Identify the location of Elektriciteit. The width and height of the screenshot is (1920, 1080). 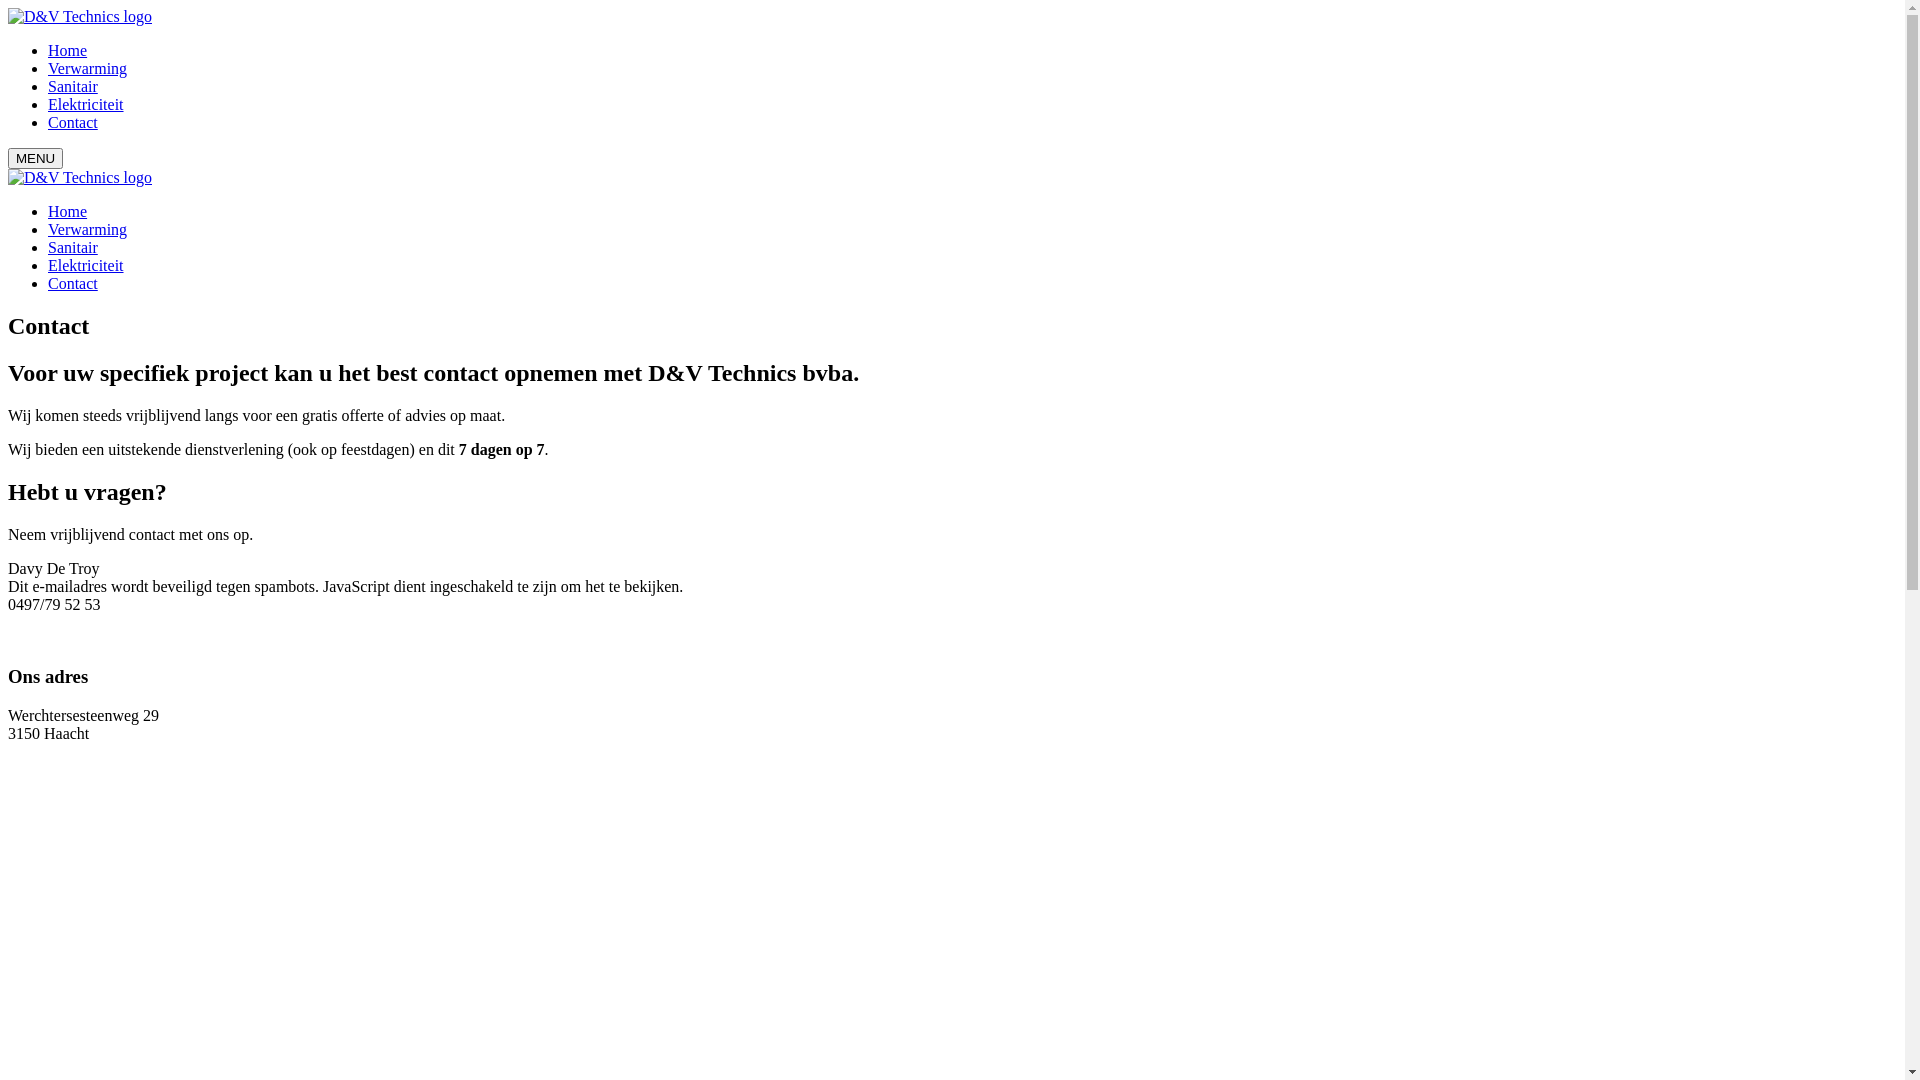
(86, 266).